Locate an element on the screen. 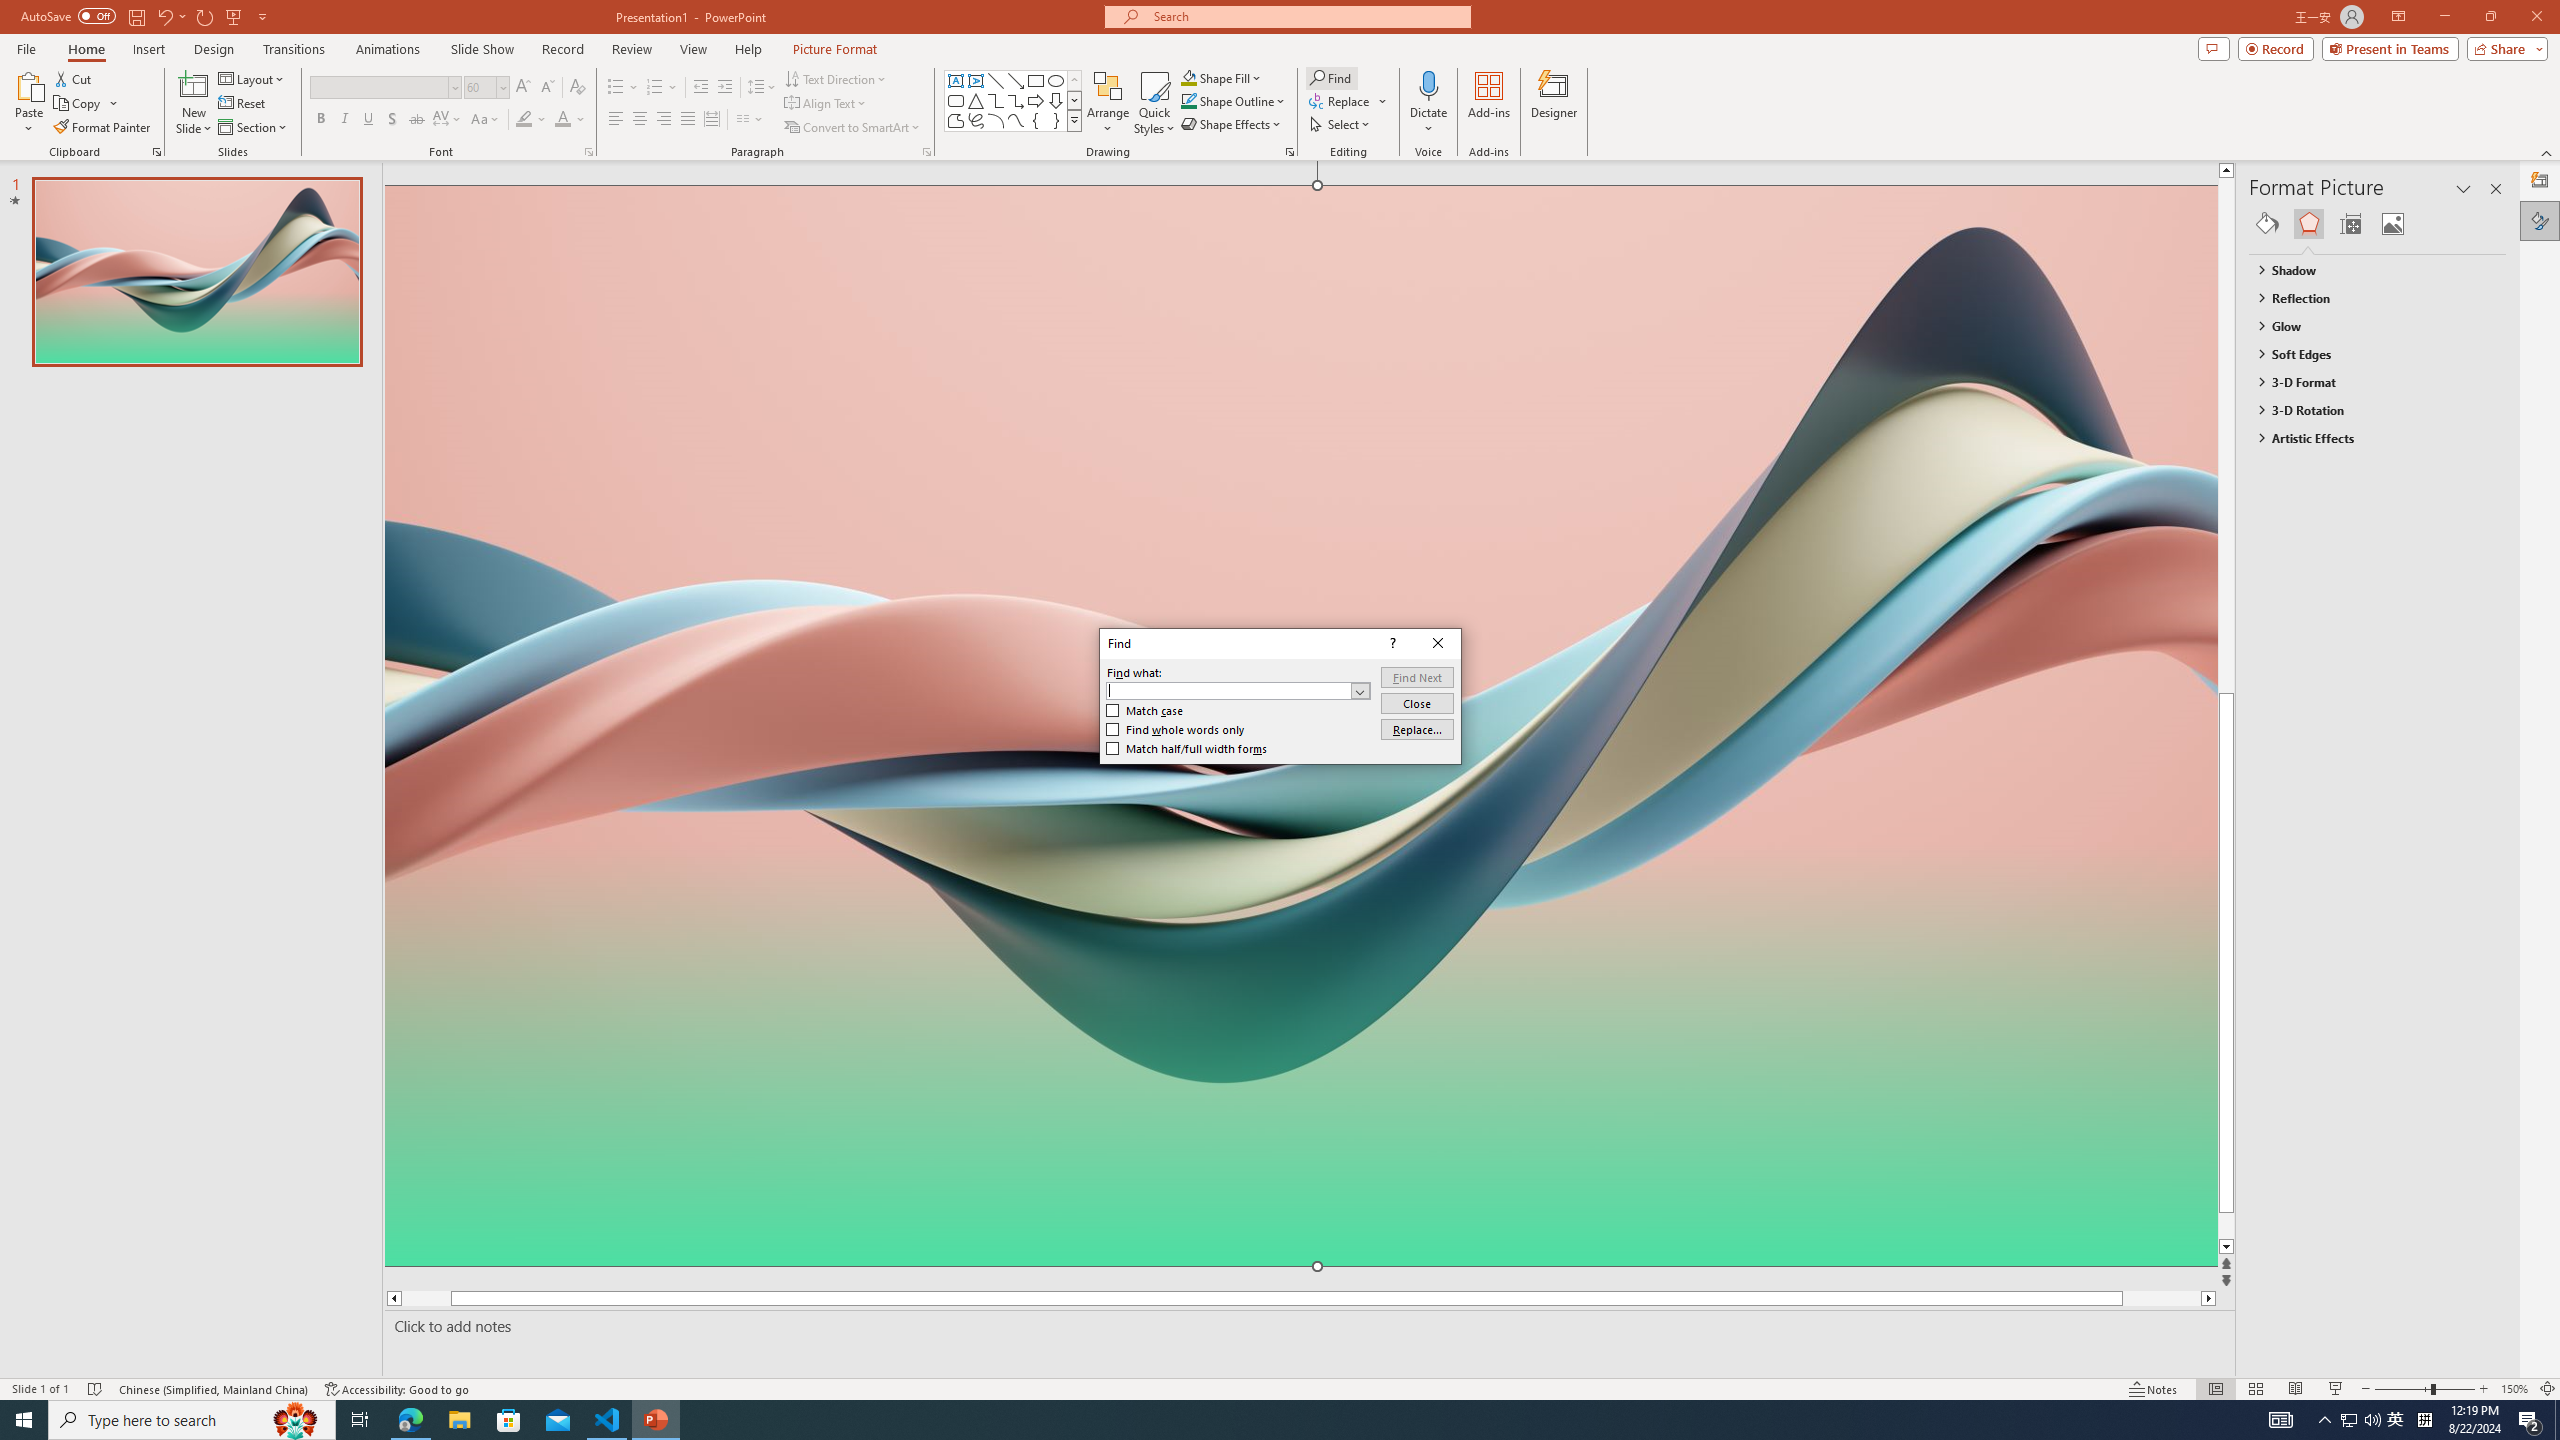  Oval is located at coordinates (1056, 80).